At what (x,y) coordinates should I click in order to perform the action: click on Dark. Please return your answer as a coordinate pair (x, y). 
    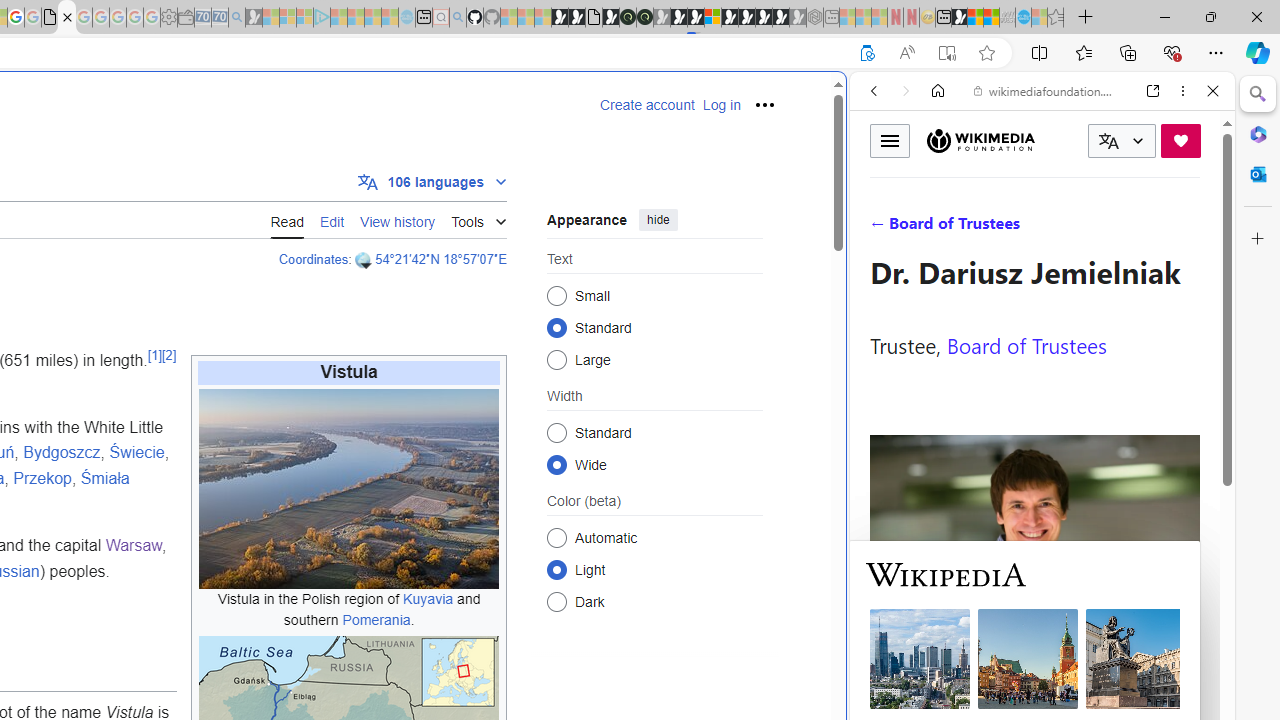
    Looking at the image, I should click on (556, 602).